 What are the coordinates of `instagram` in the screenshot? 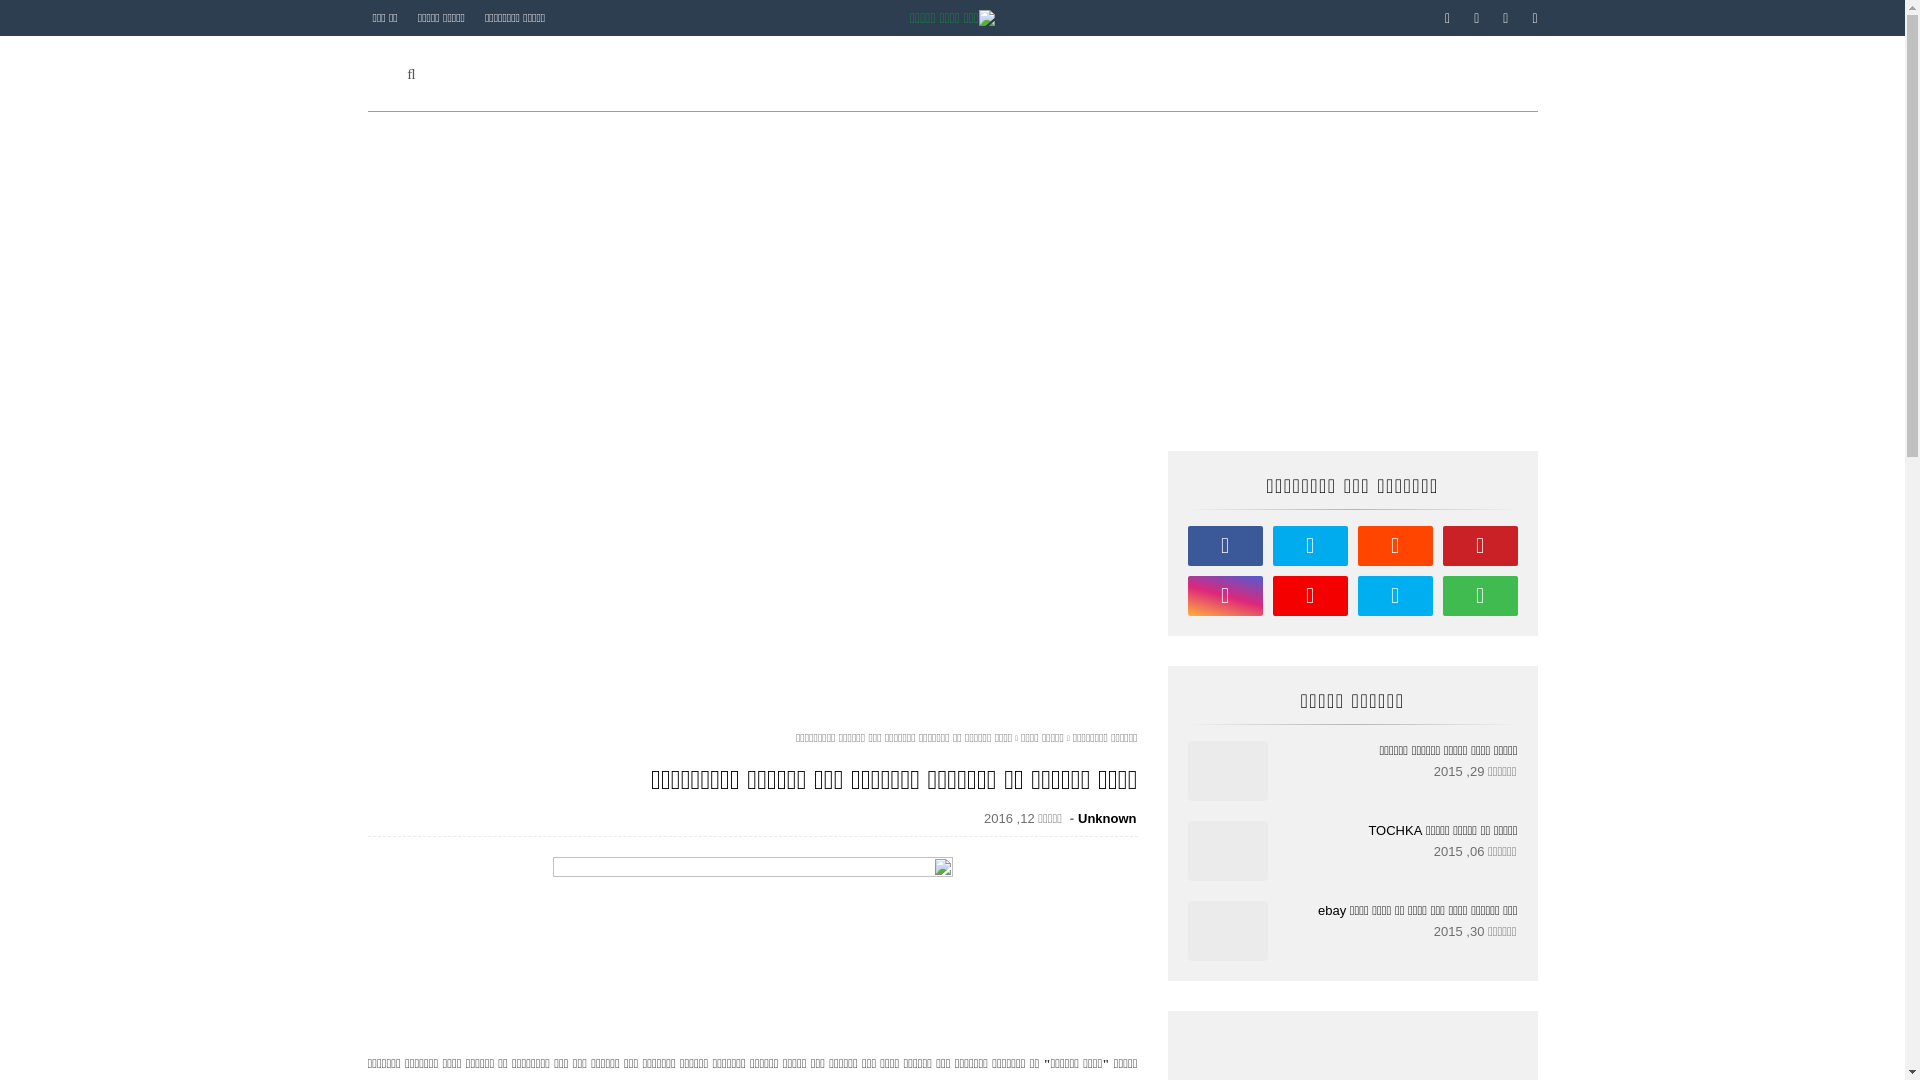 It's located at (1506, 18).